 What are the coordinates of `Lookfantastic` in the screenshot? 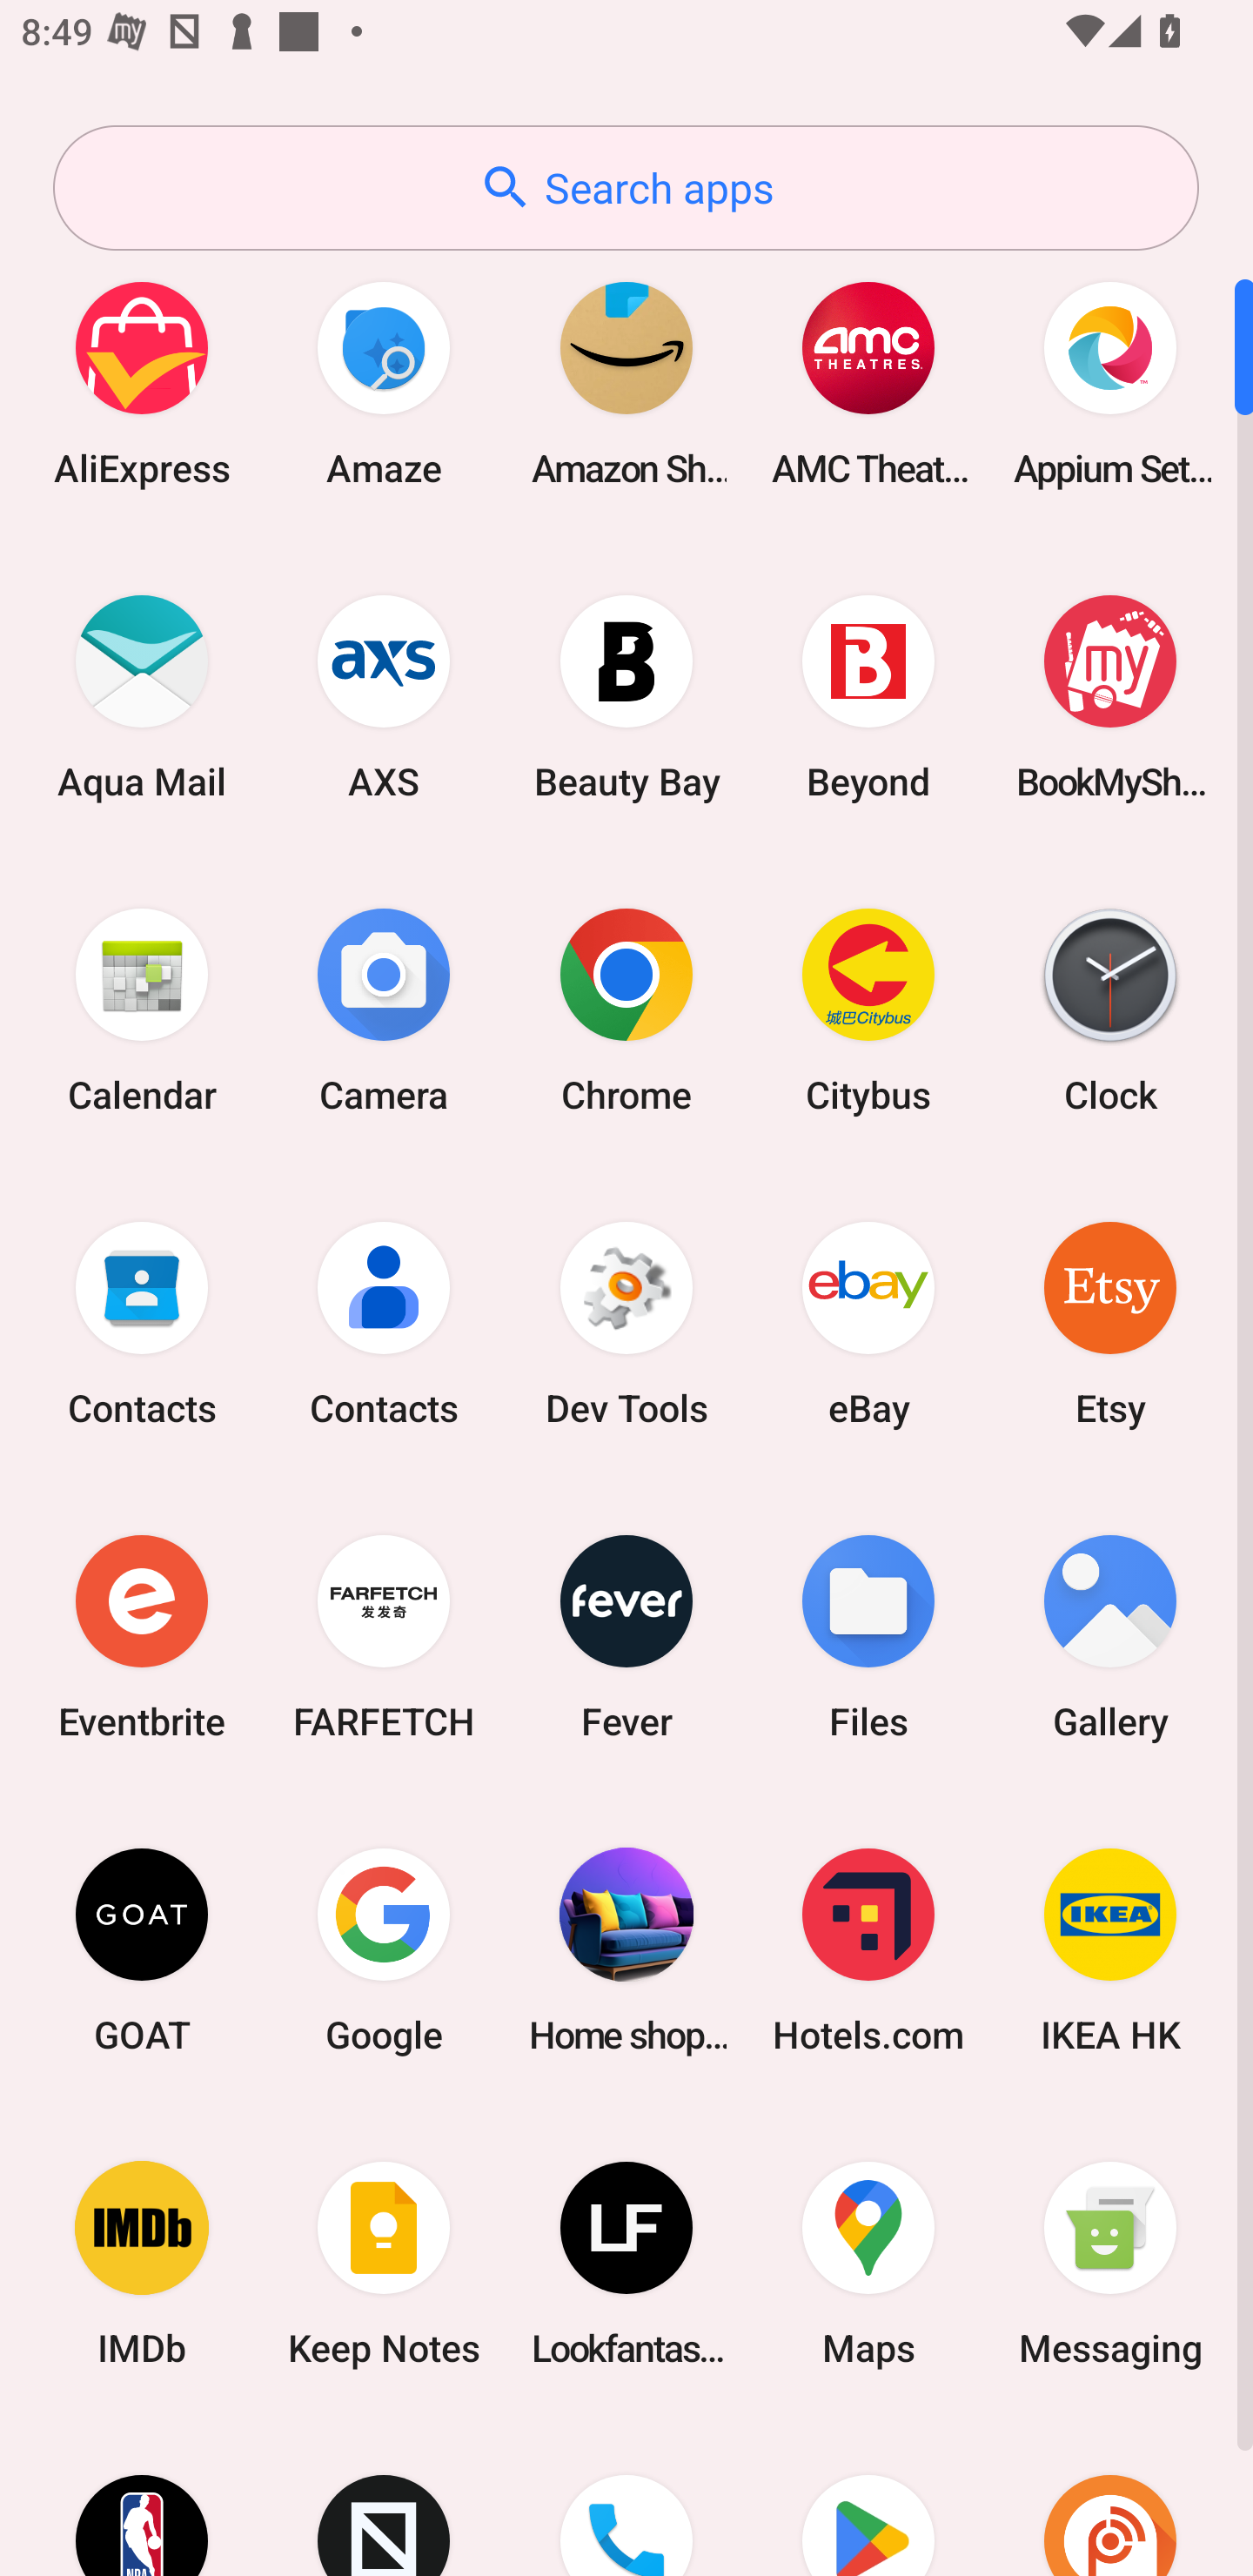 It's located at (626, 2264).